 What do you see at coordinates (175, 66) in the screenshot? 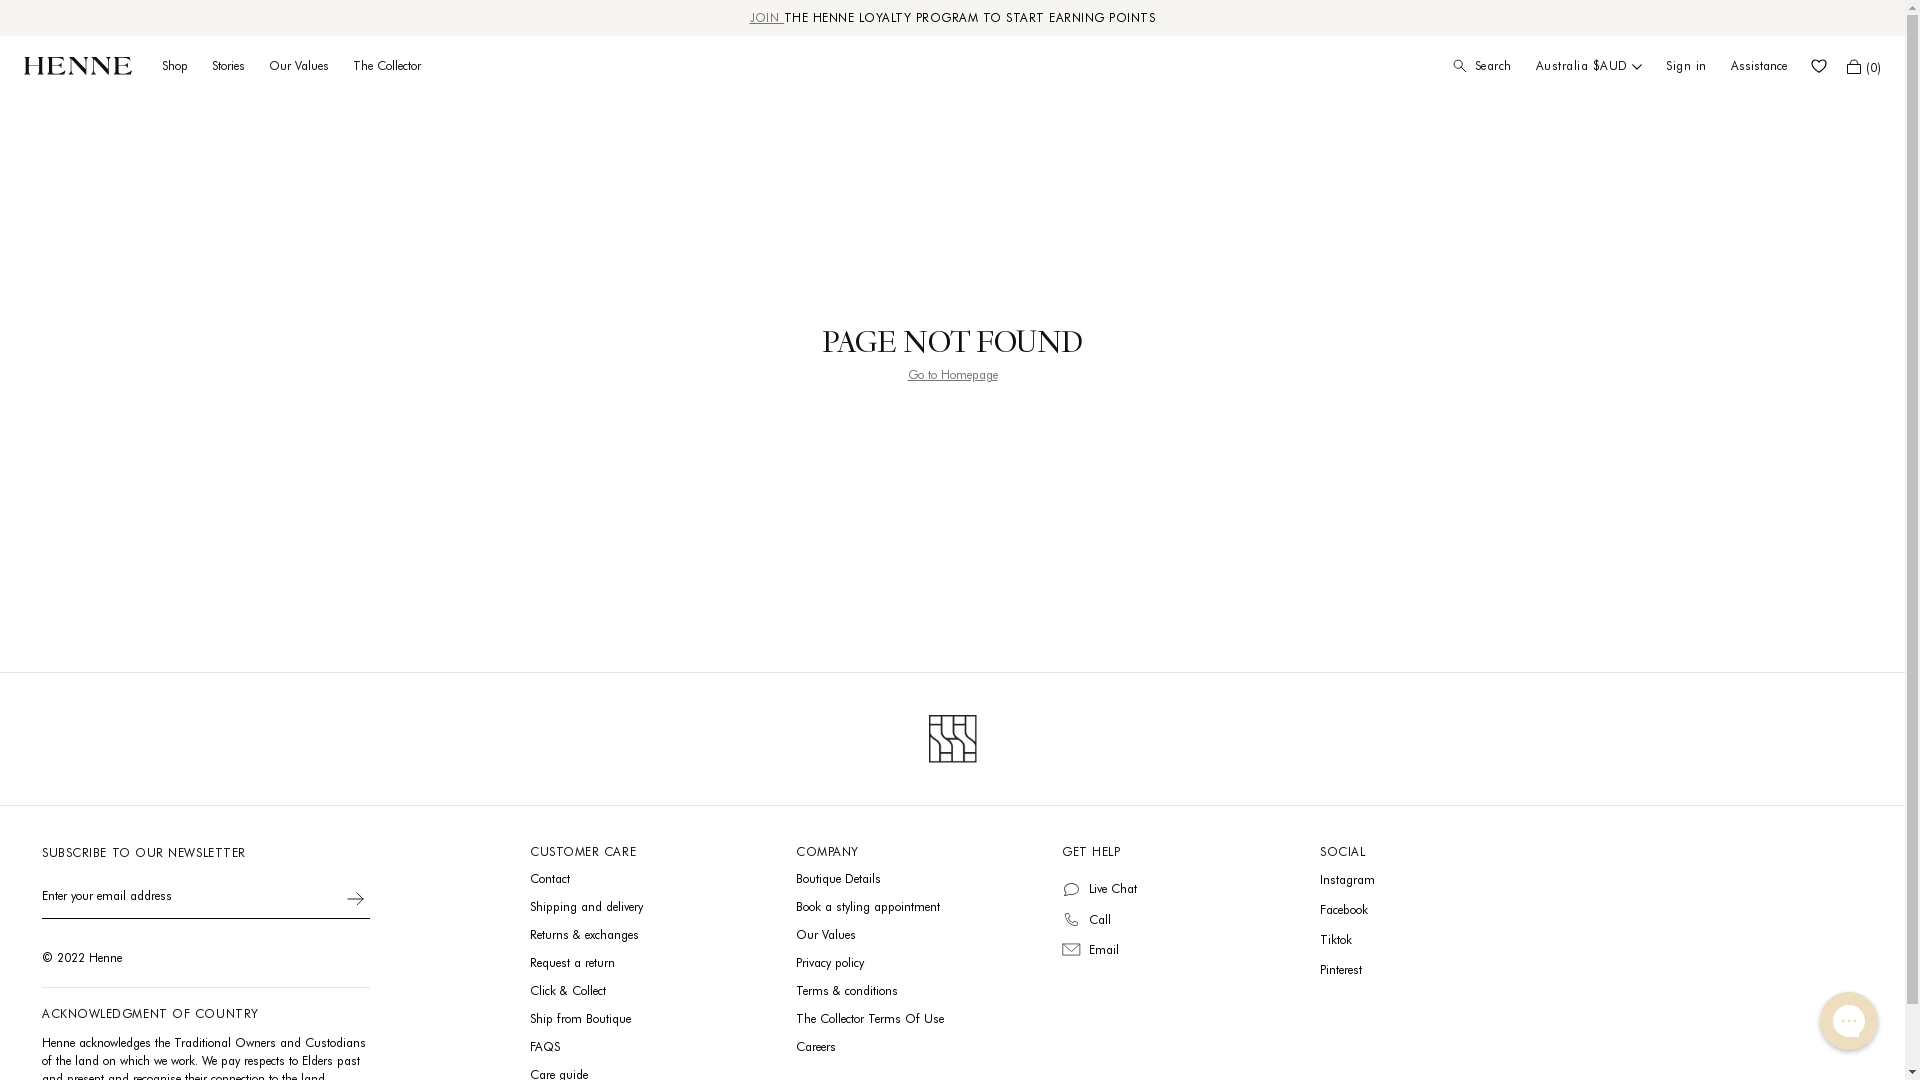
I see `Shop` at bounding box center [175, 66].